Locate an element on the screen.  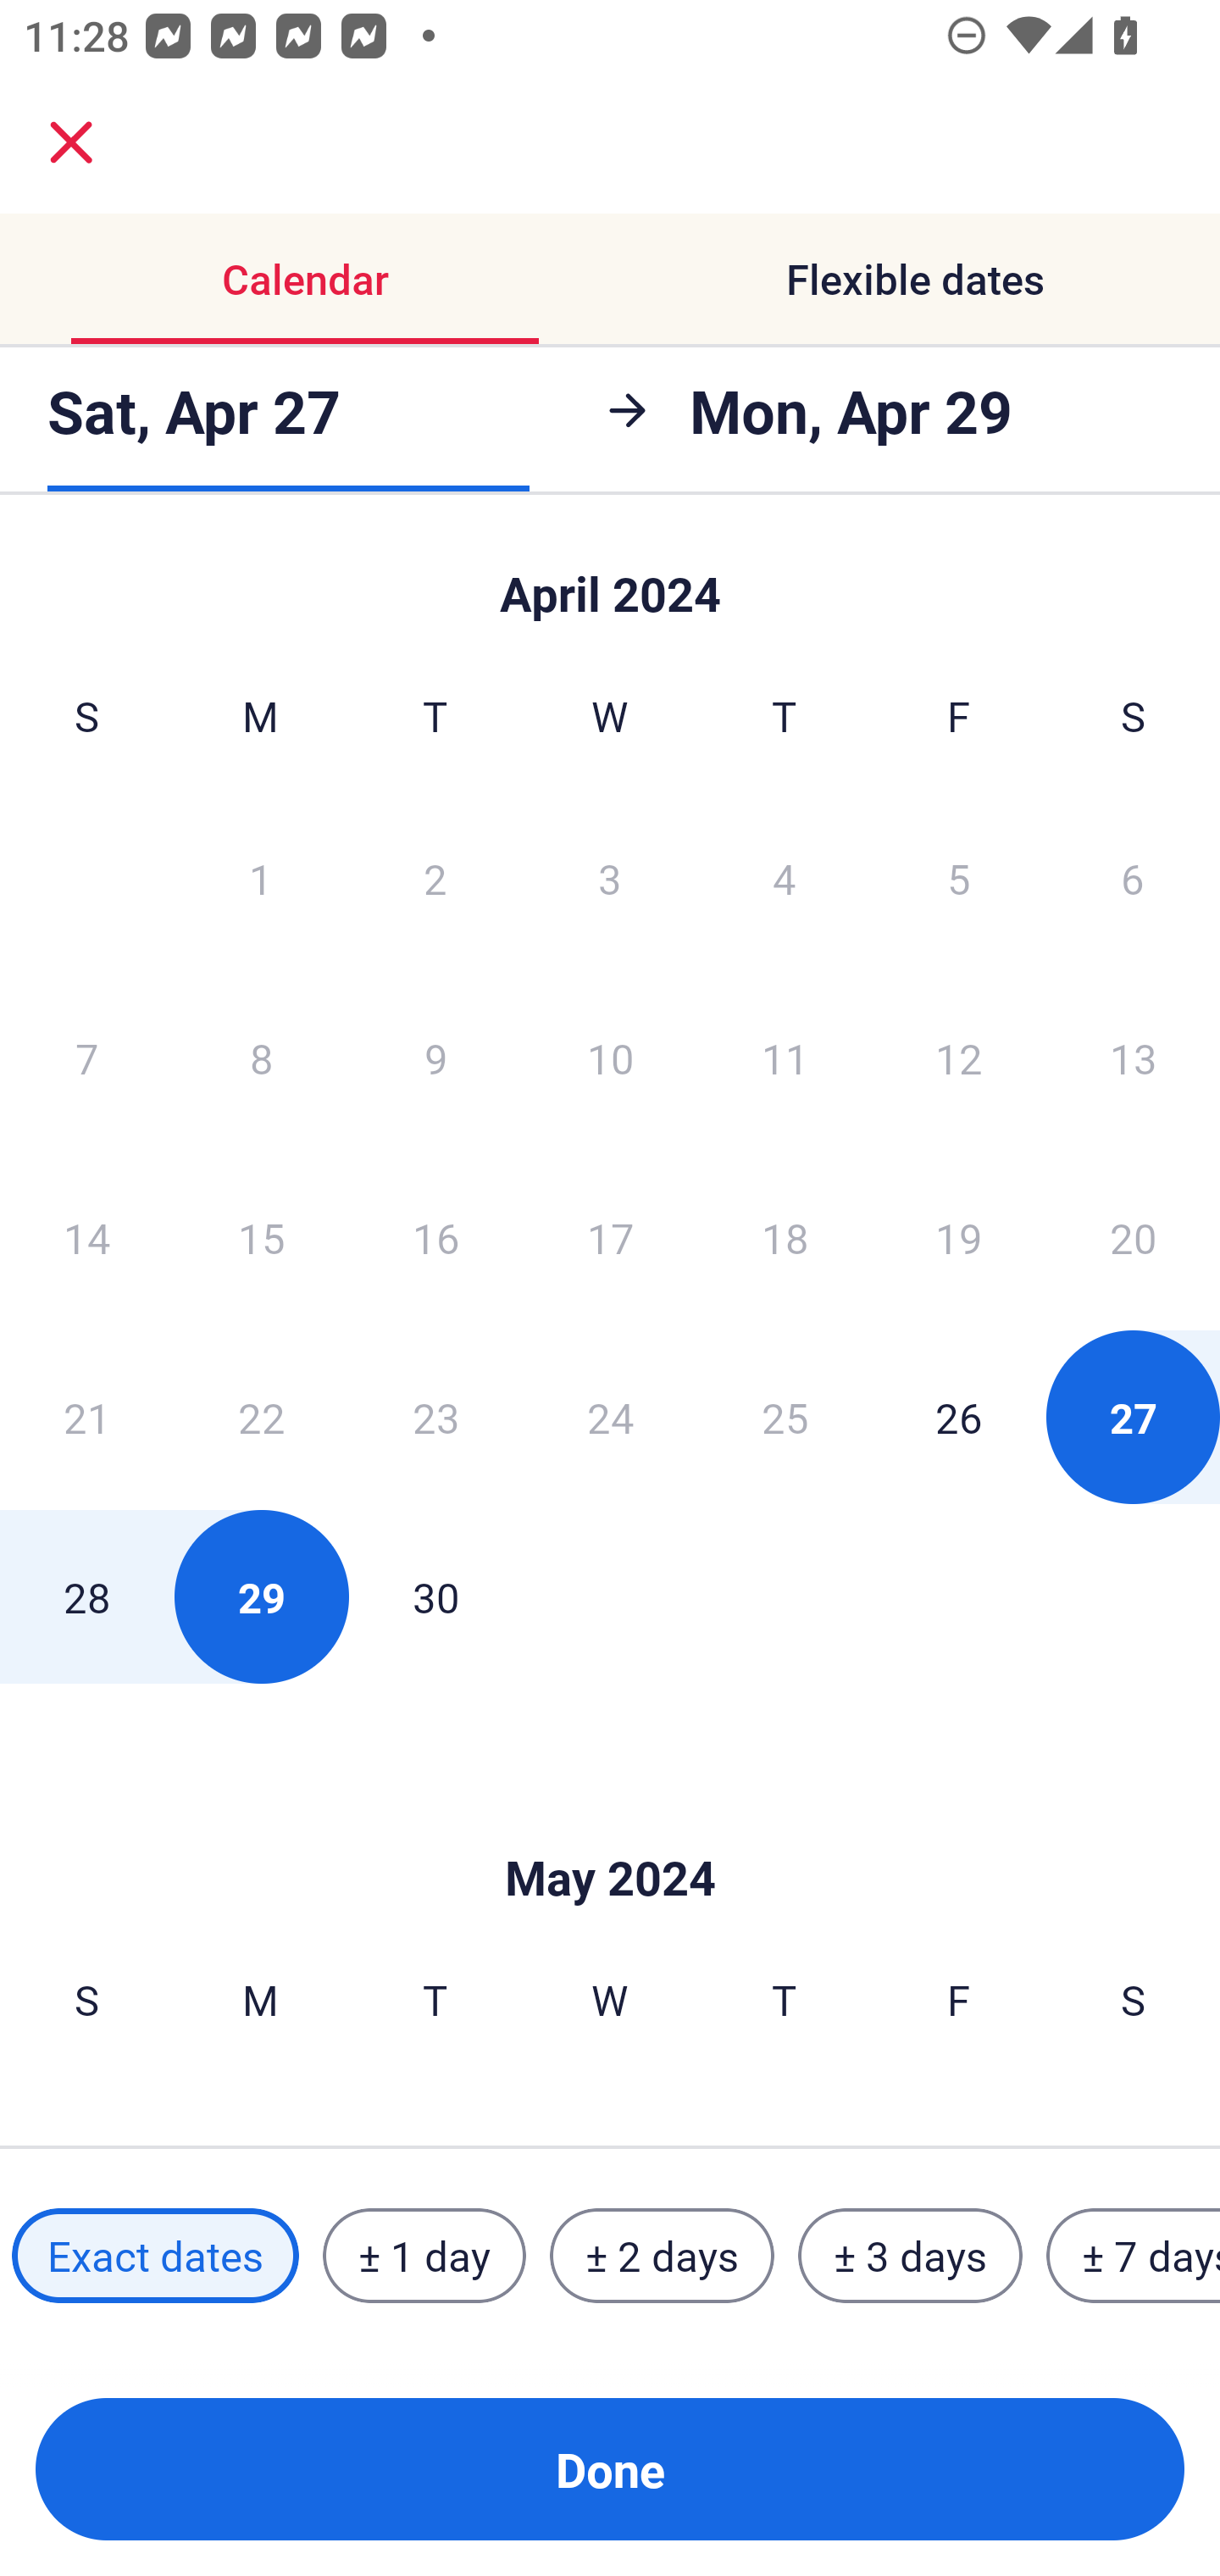
15 Monday, April 15, 2024 is located at coordinates (261, 1237).